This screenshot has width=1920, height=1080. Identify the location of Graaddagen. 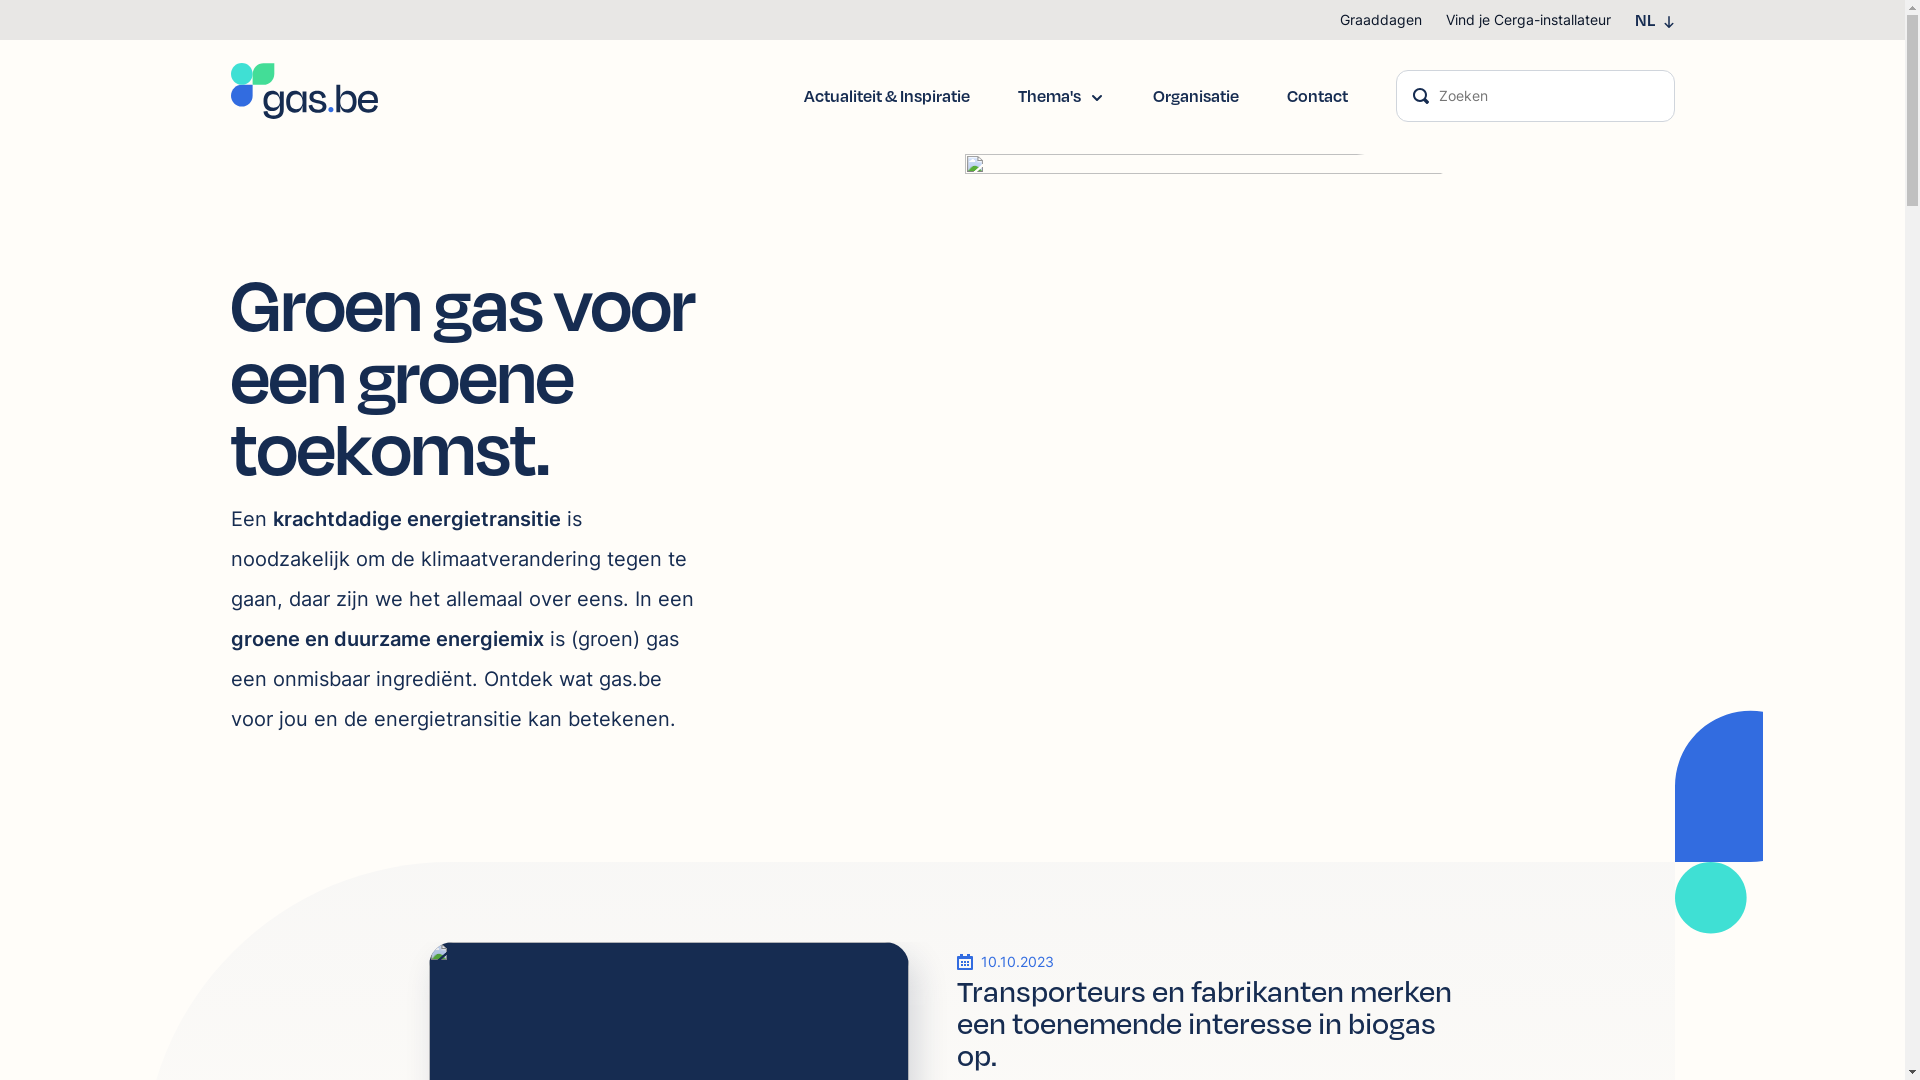
(1381, 20).